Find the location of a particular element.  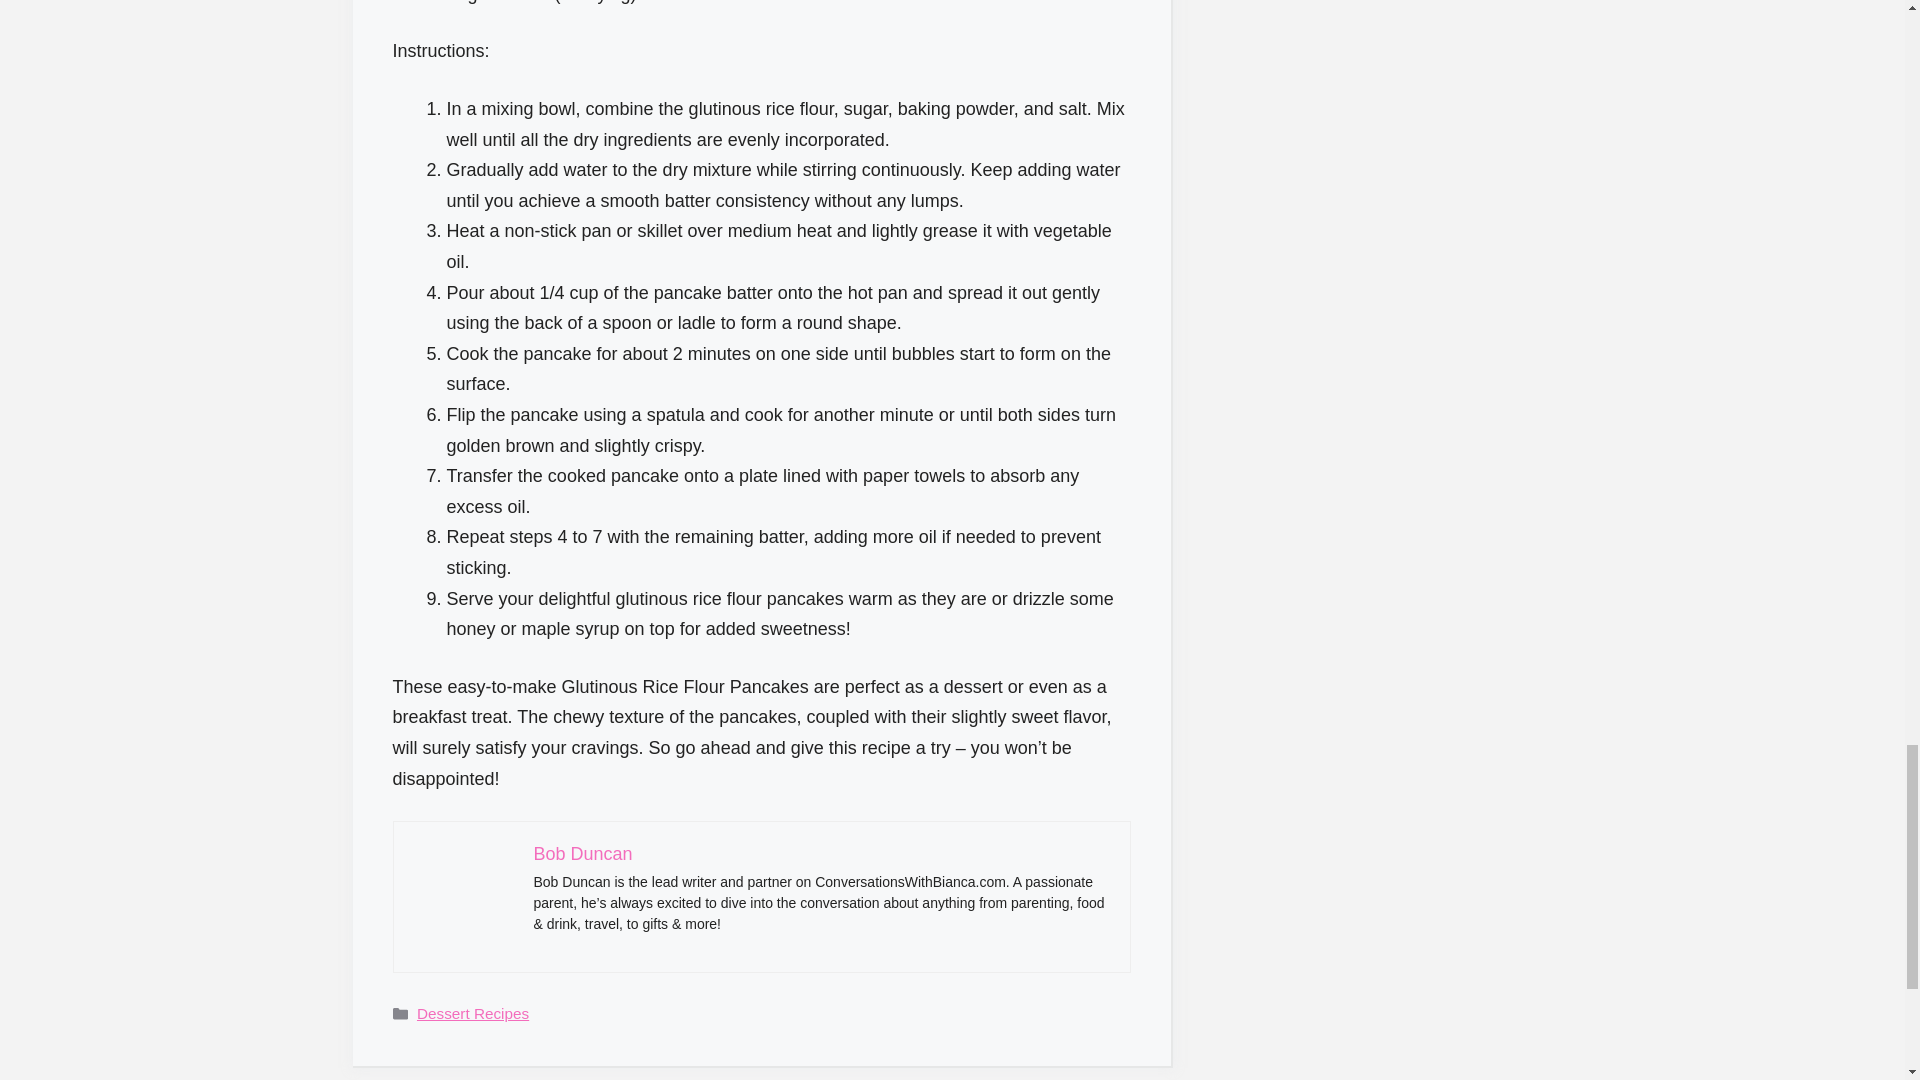

Bob Duncan is located at coordinates (583, 854).